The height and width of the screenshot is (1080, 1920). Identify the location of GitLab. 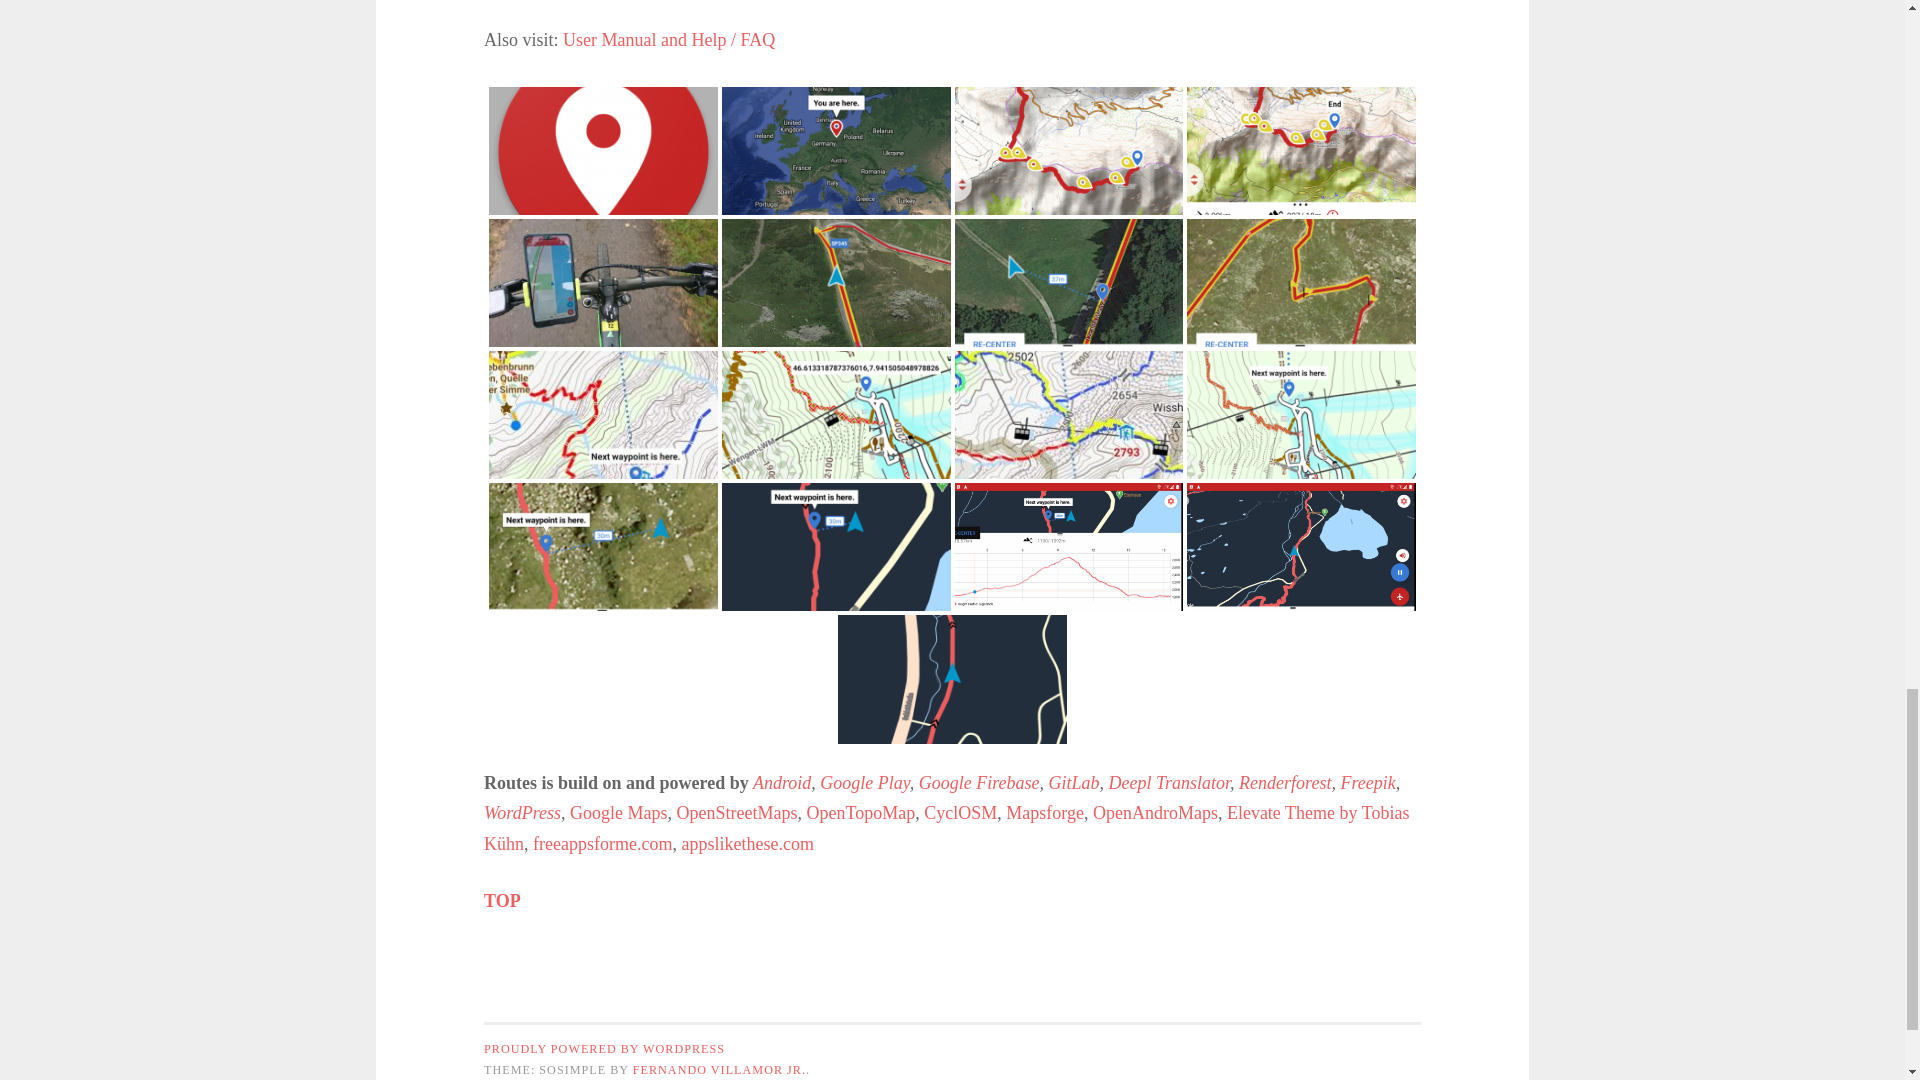
(1074, 782).